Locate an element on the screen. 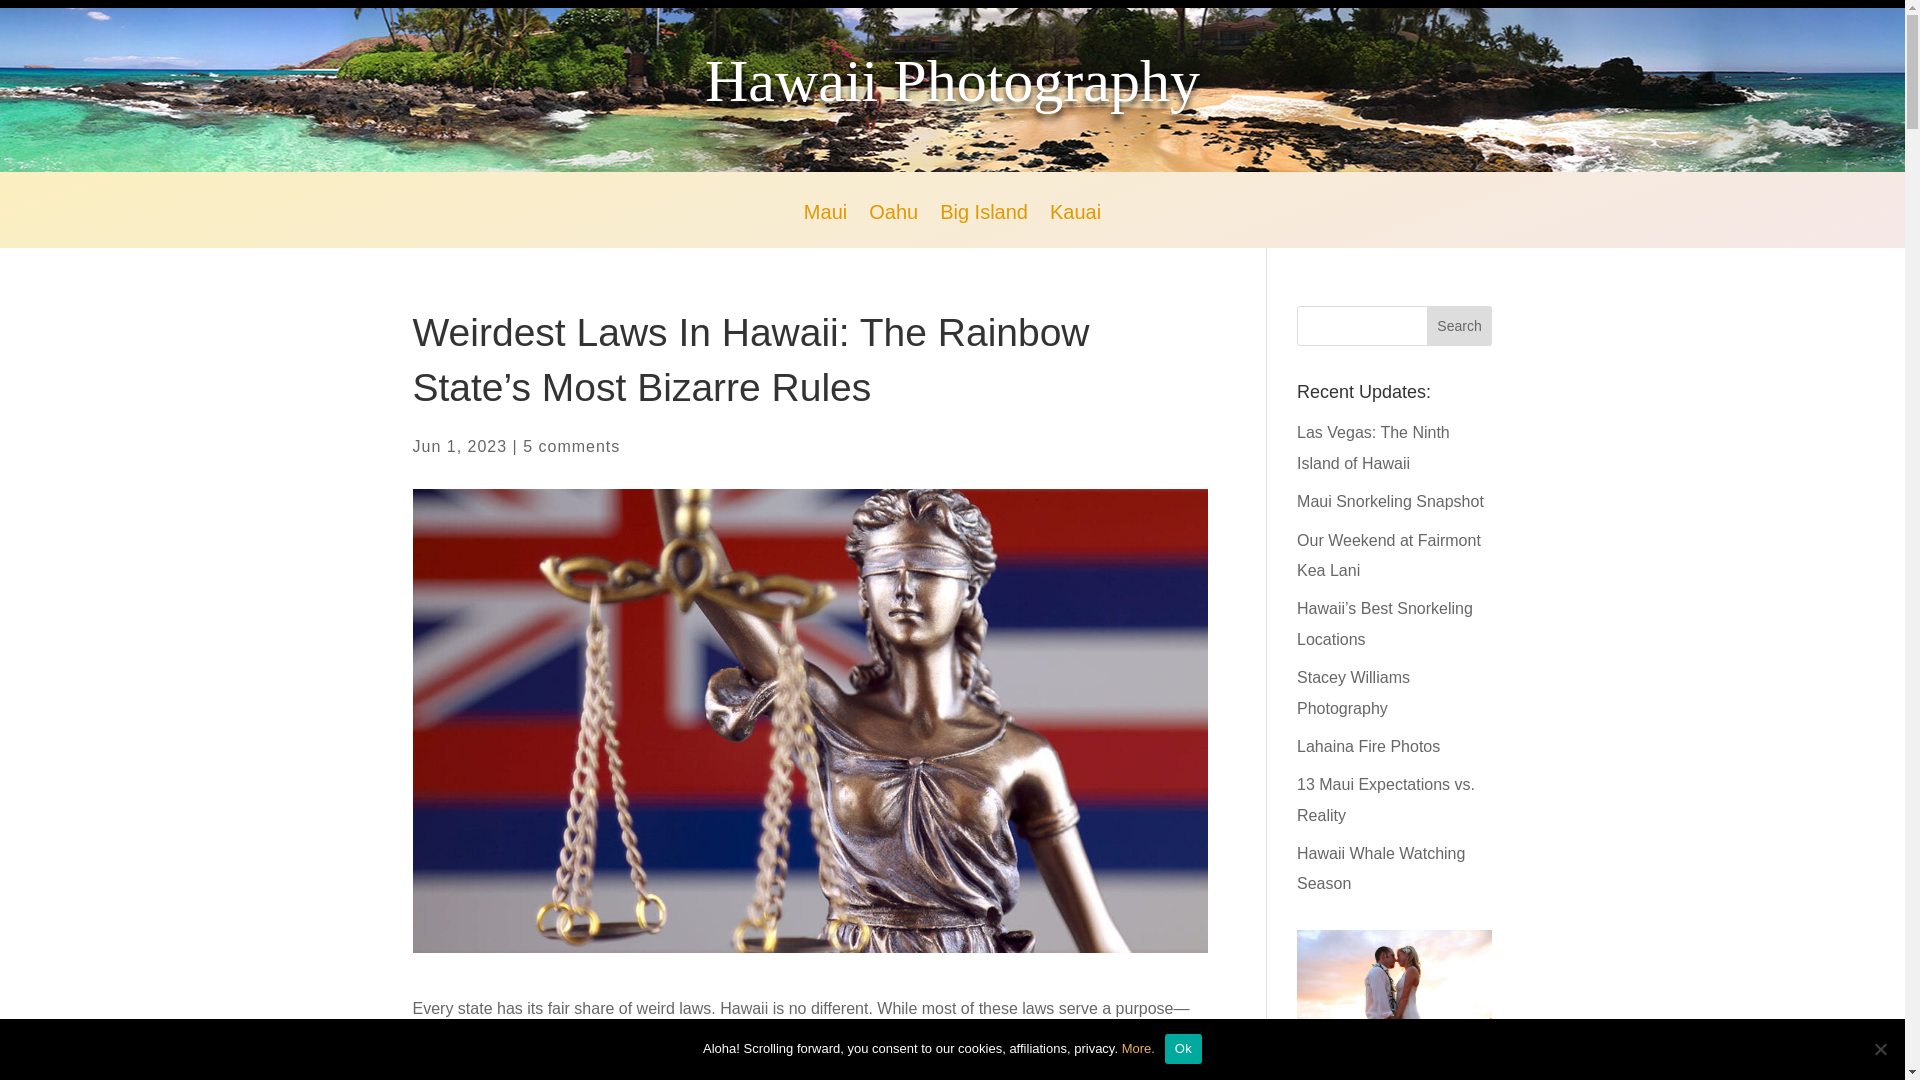 The image size is (1920, 1080). Oahu is located at coordinates (893, 226).